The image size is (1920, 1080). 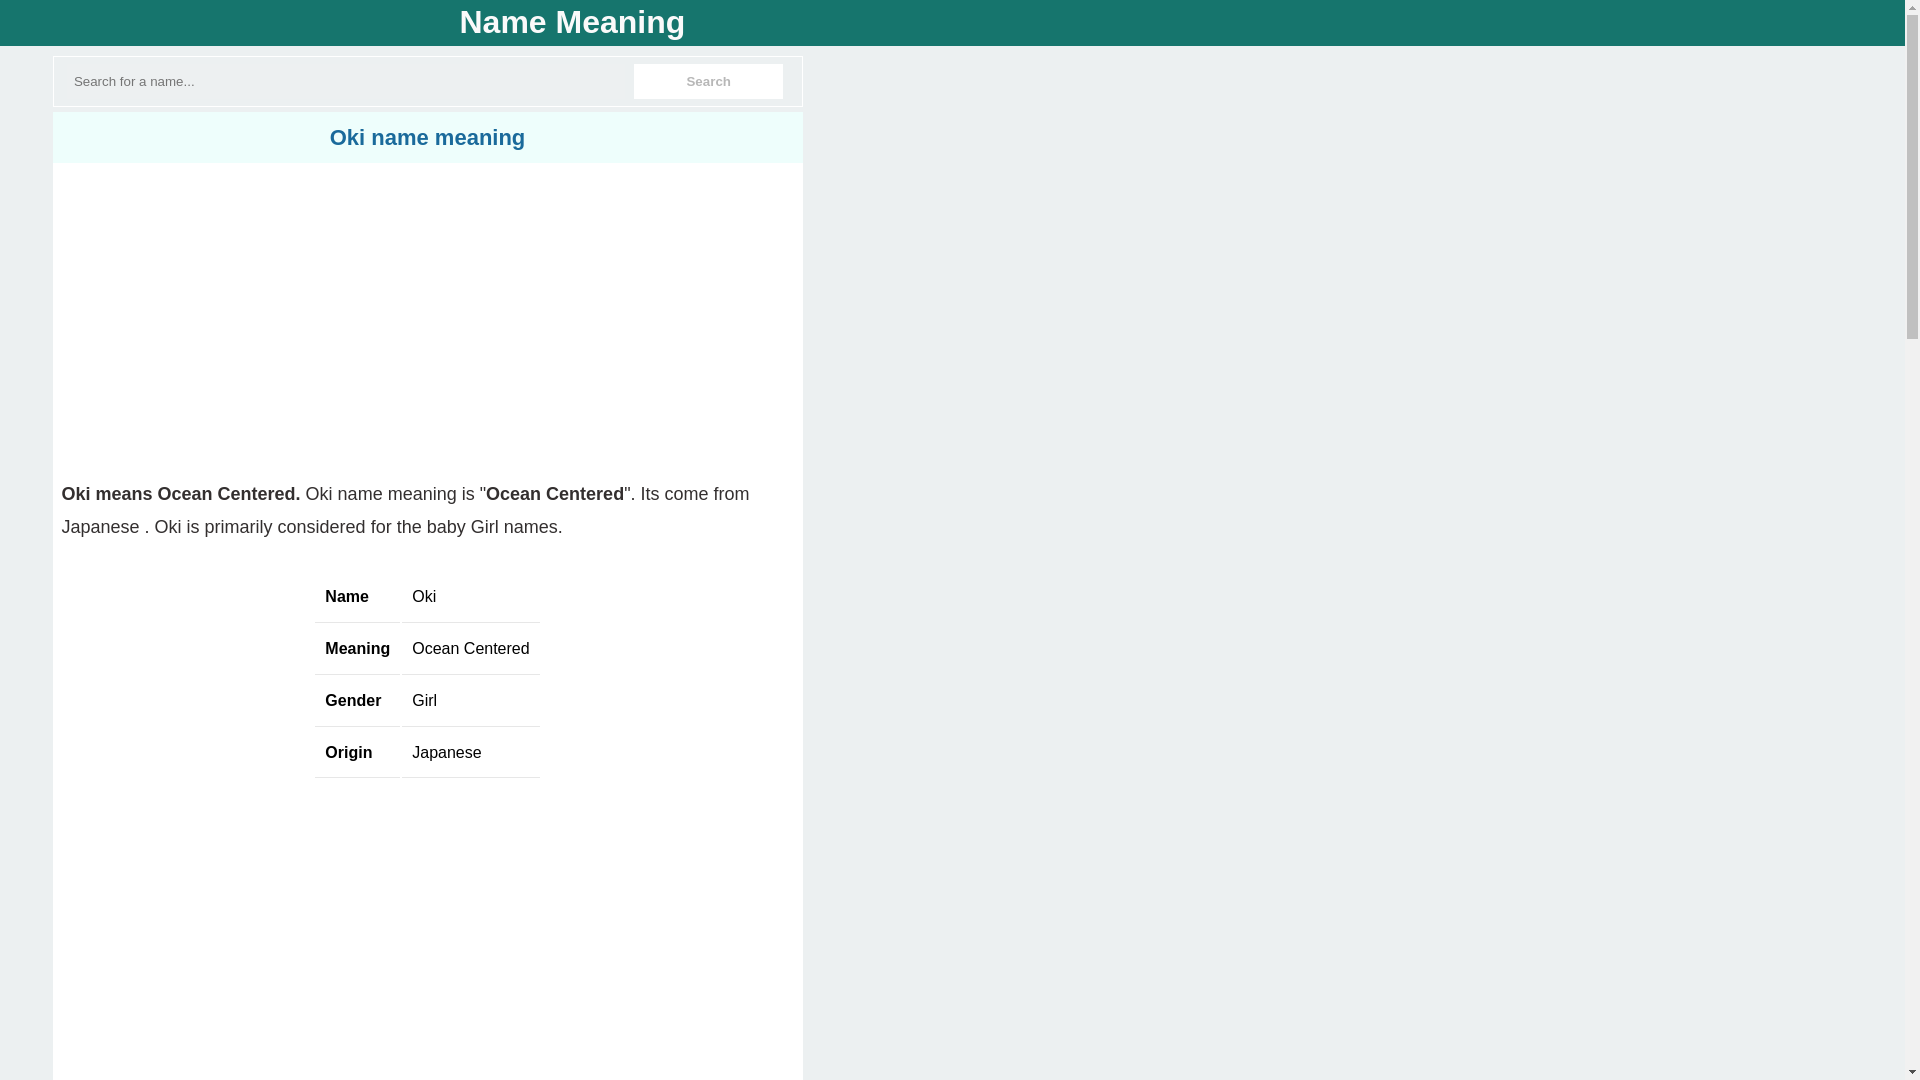 What do you see at coordinates (424, 700) in the screenshot?
I see `Girl` at bounding box center [424, 700].